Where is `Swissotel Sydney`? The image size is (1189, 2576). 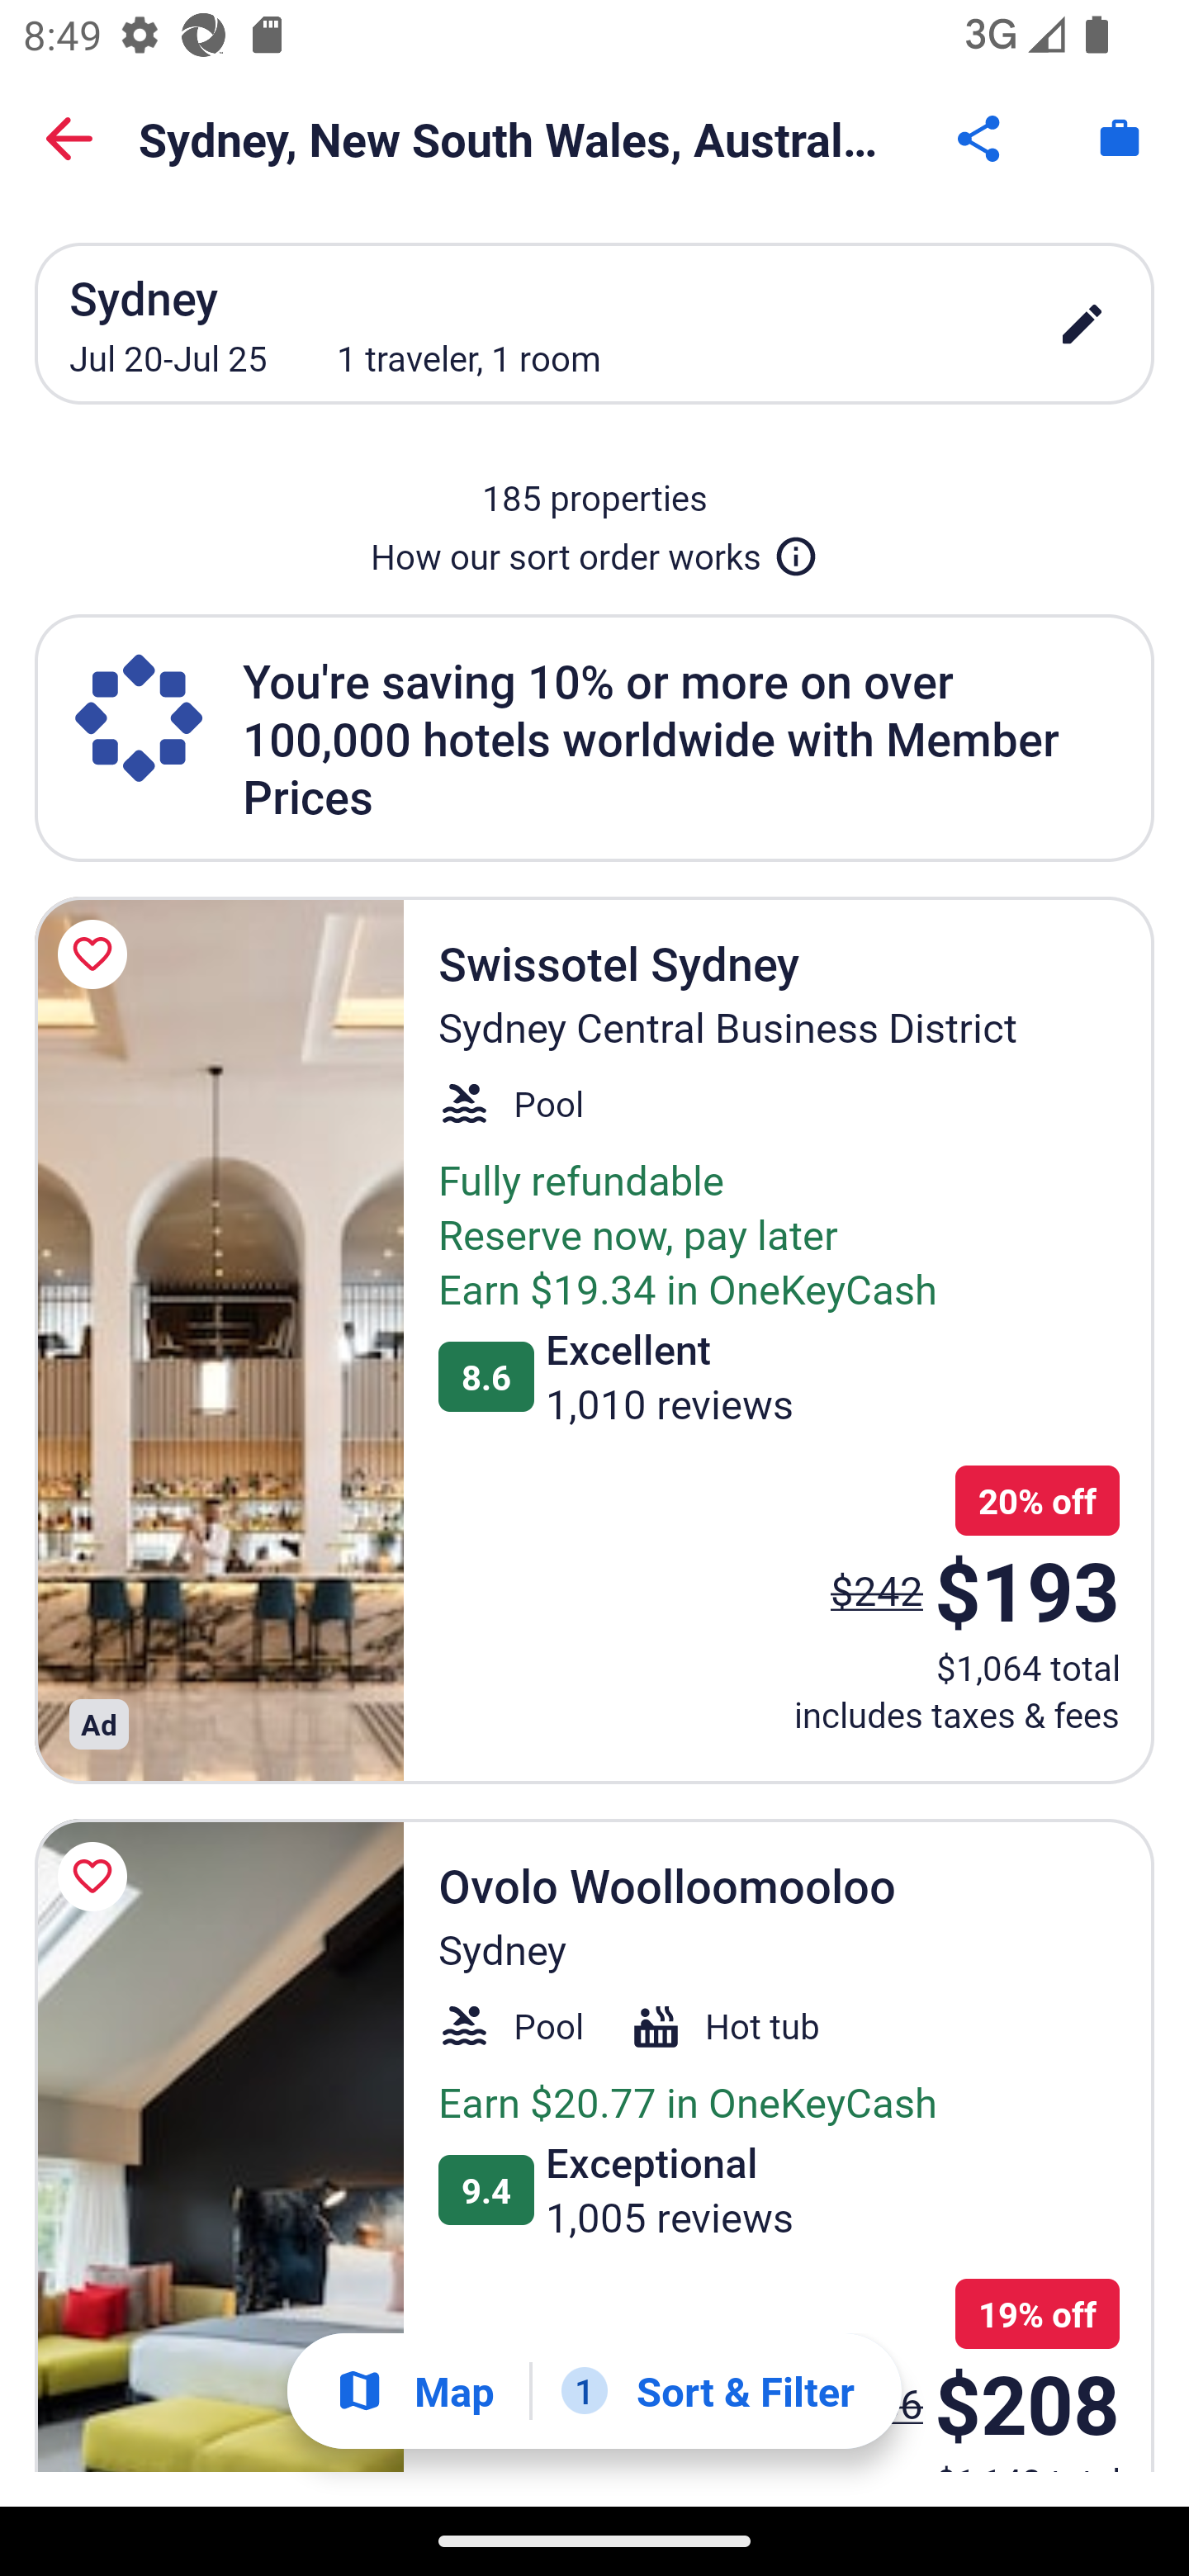
Swissotel Sydney is located at coordinates (219, 1341).